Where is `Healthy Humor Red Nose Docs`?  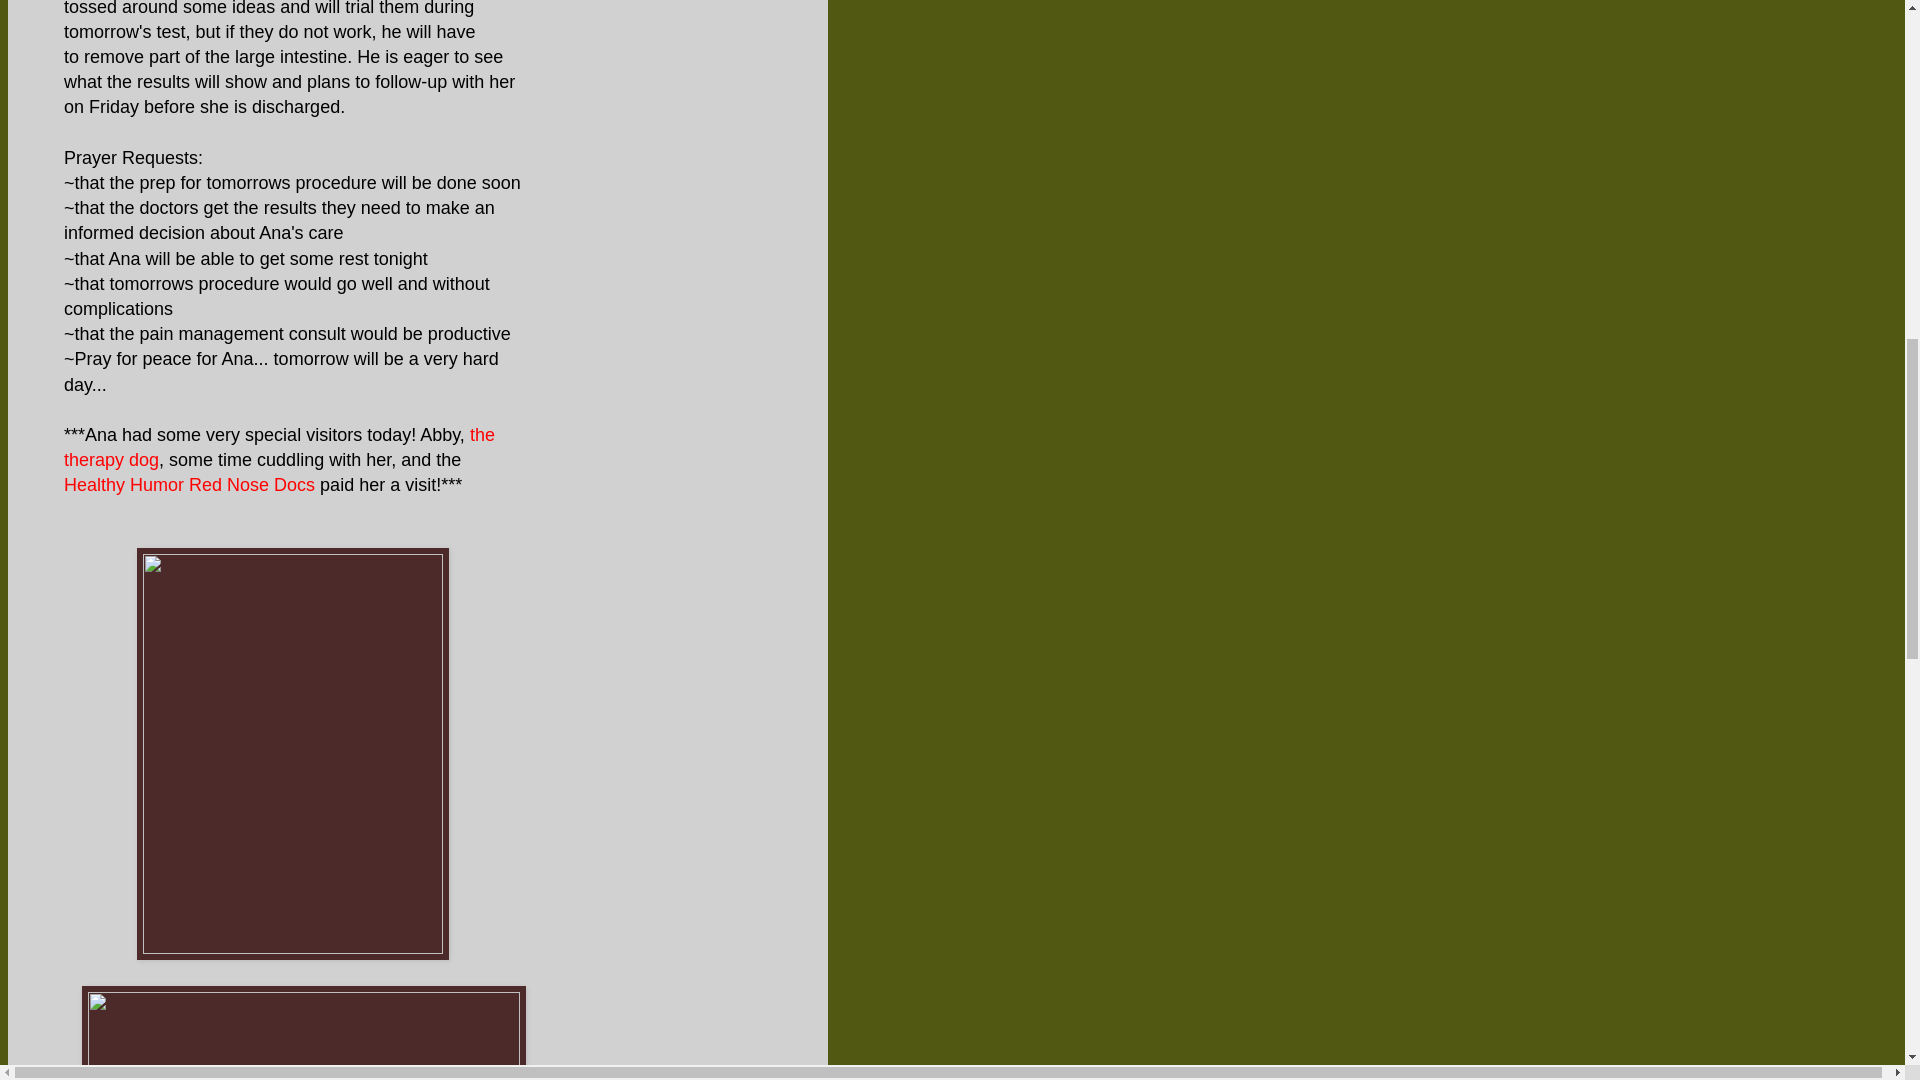
Healthy Humor Red Nose Docs is located at coordinates (188, 484).